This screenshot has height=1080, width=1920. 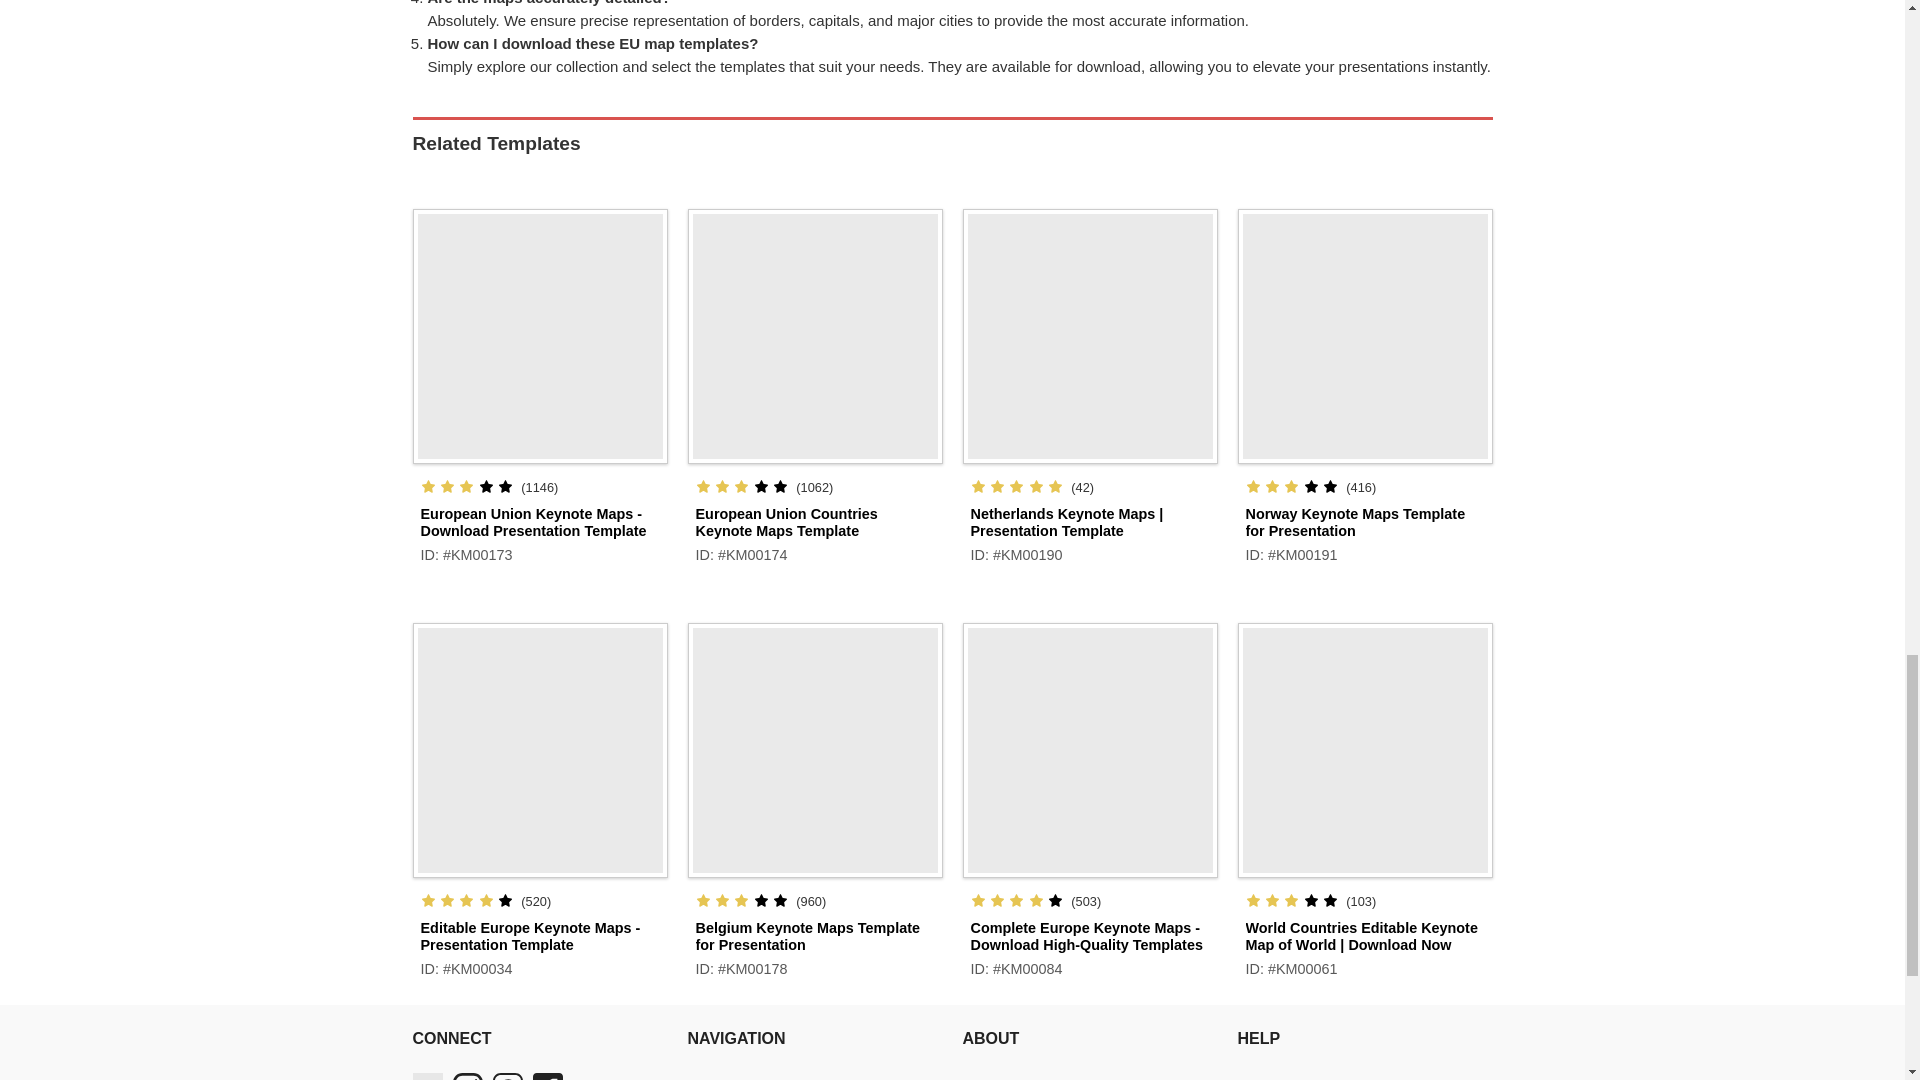 I want to click on European Union Keynote Maps - Download Presentation Template, so click(x=532, y=522).